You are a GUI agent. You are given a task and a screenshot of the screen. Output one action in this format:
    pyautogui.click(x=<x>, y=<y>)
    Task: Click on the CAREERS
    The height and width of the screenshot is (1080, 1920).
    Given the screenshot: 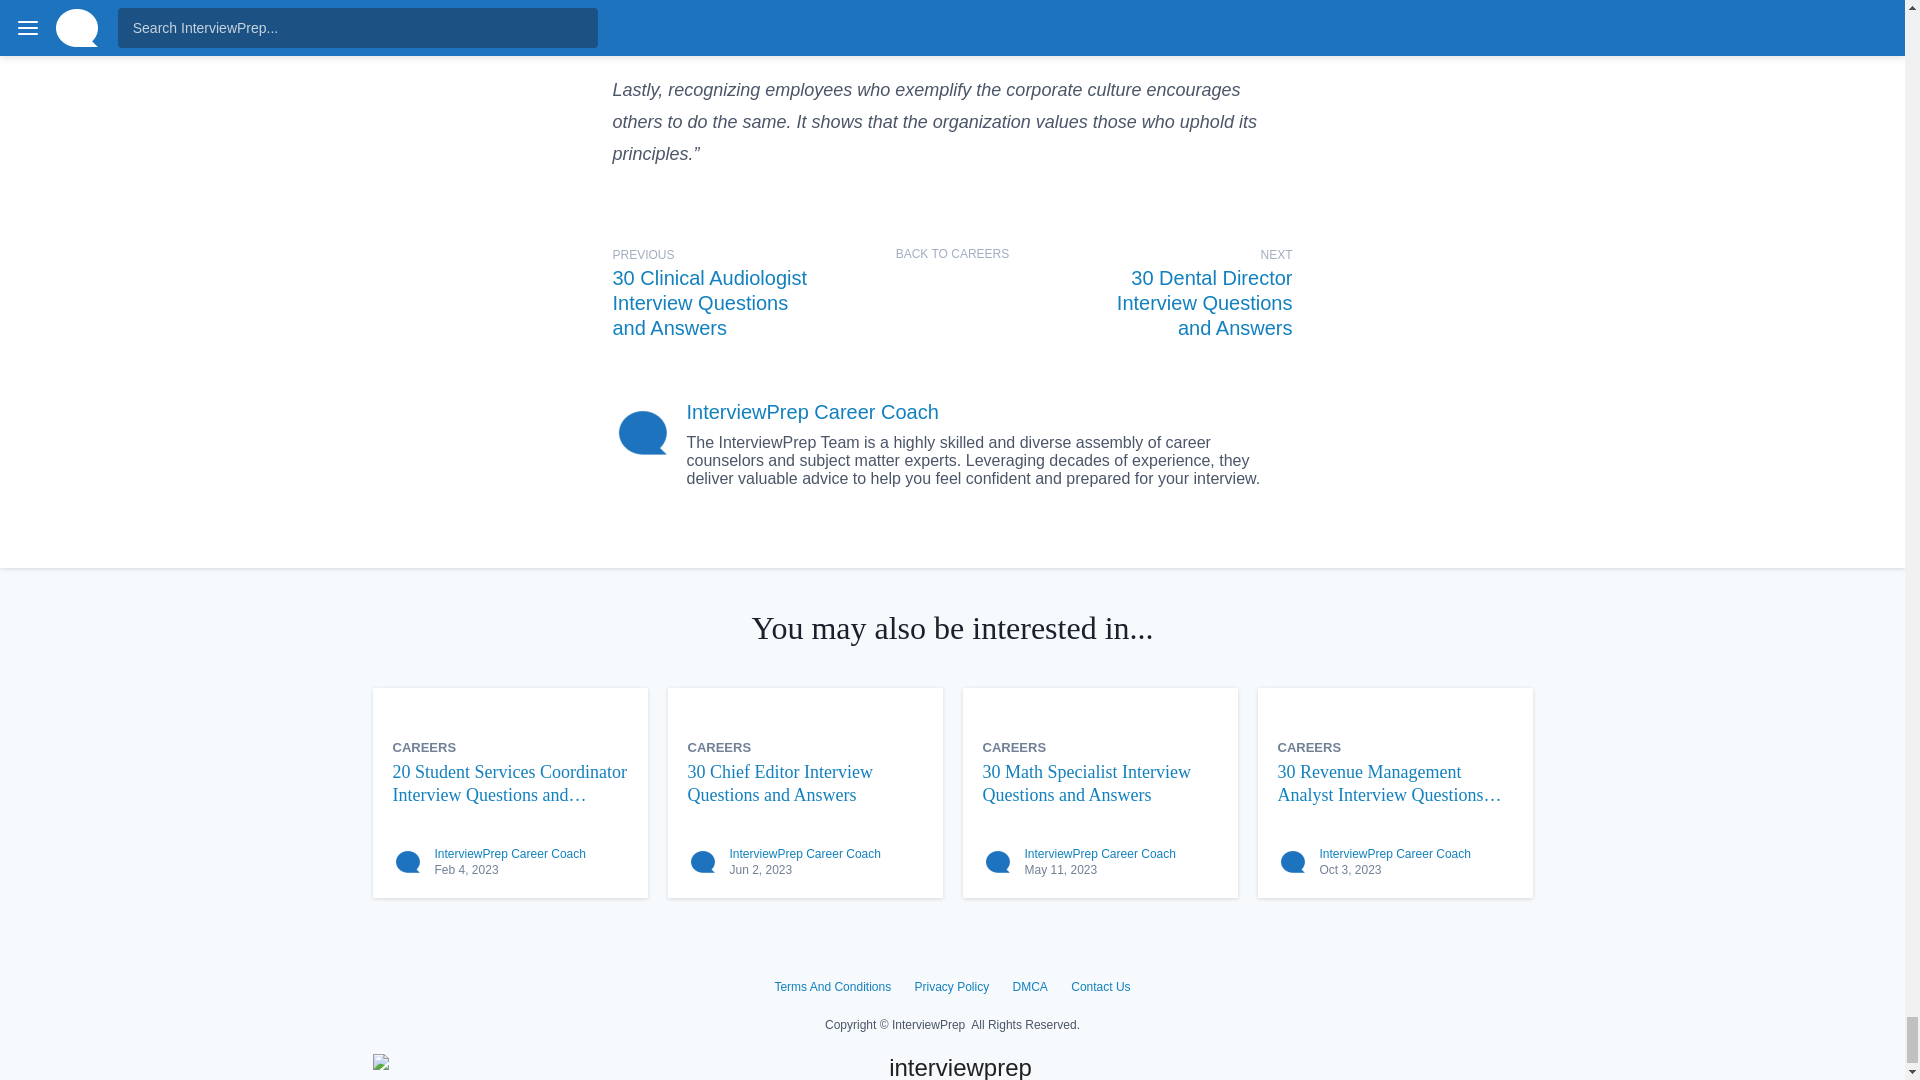 What is the action you would take?
    pyautogui.click(x=1310, y=746)
    